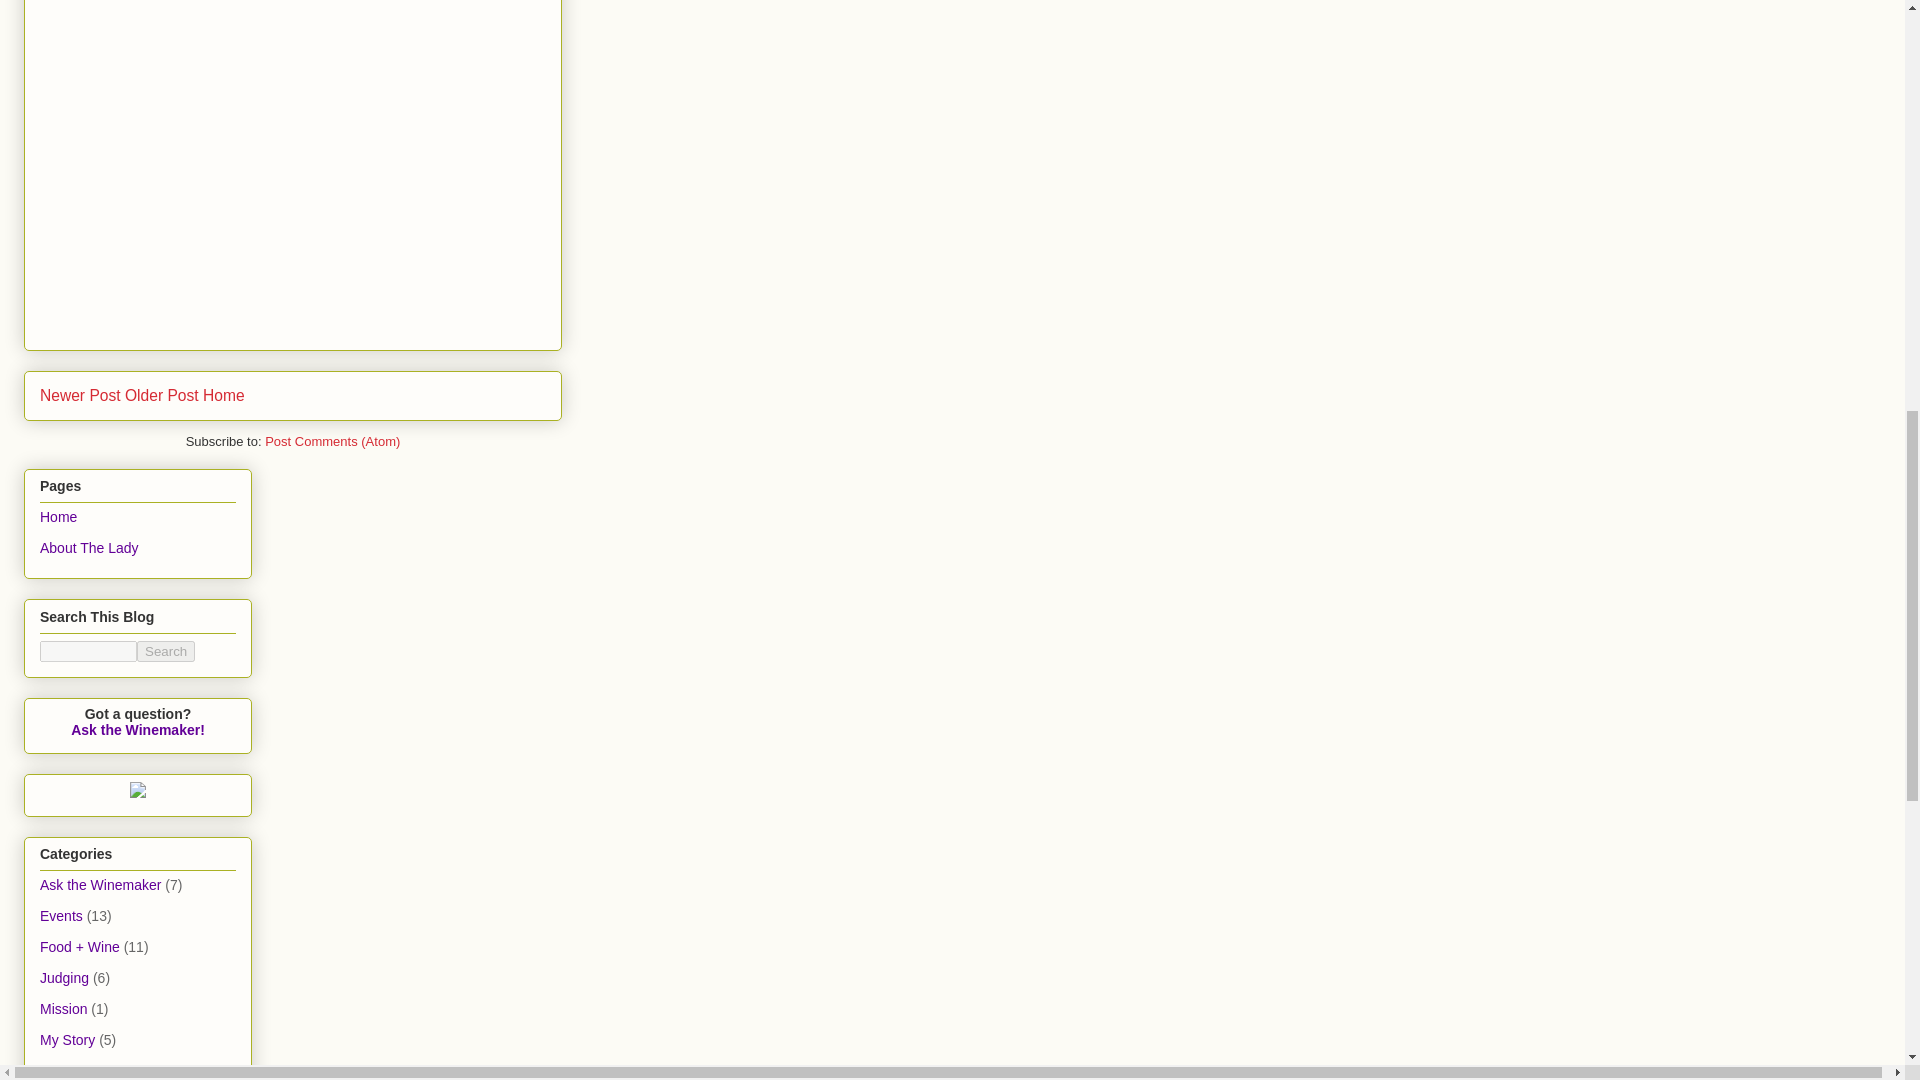  I want to click on Home, so click(224, 394).